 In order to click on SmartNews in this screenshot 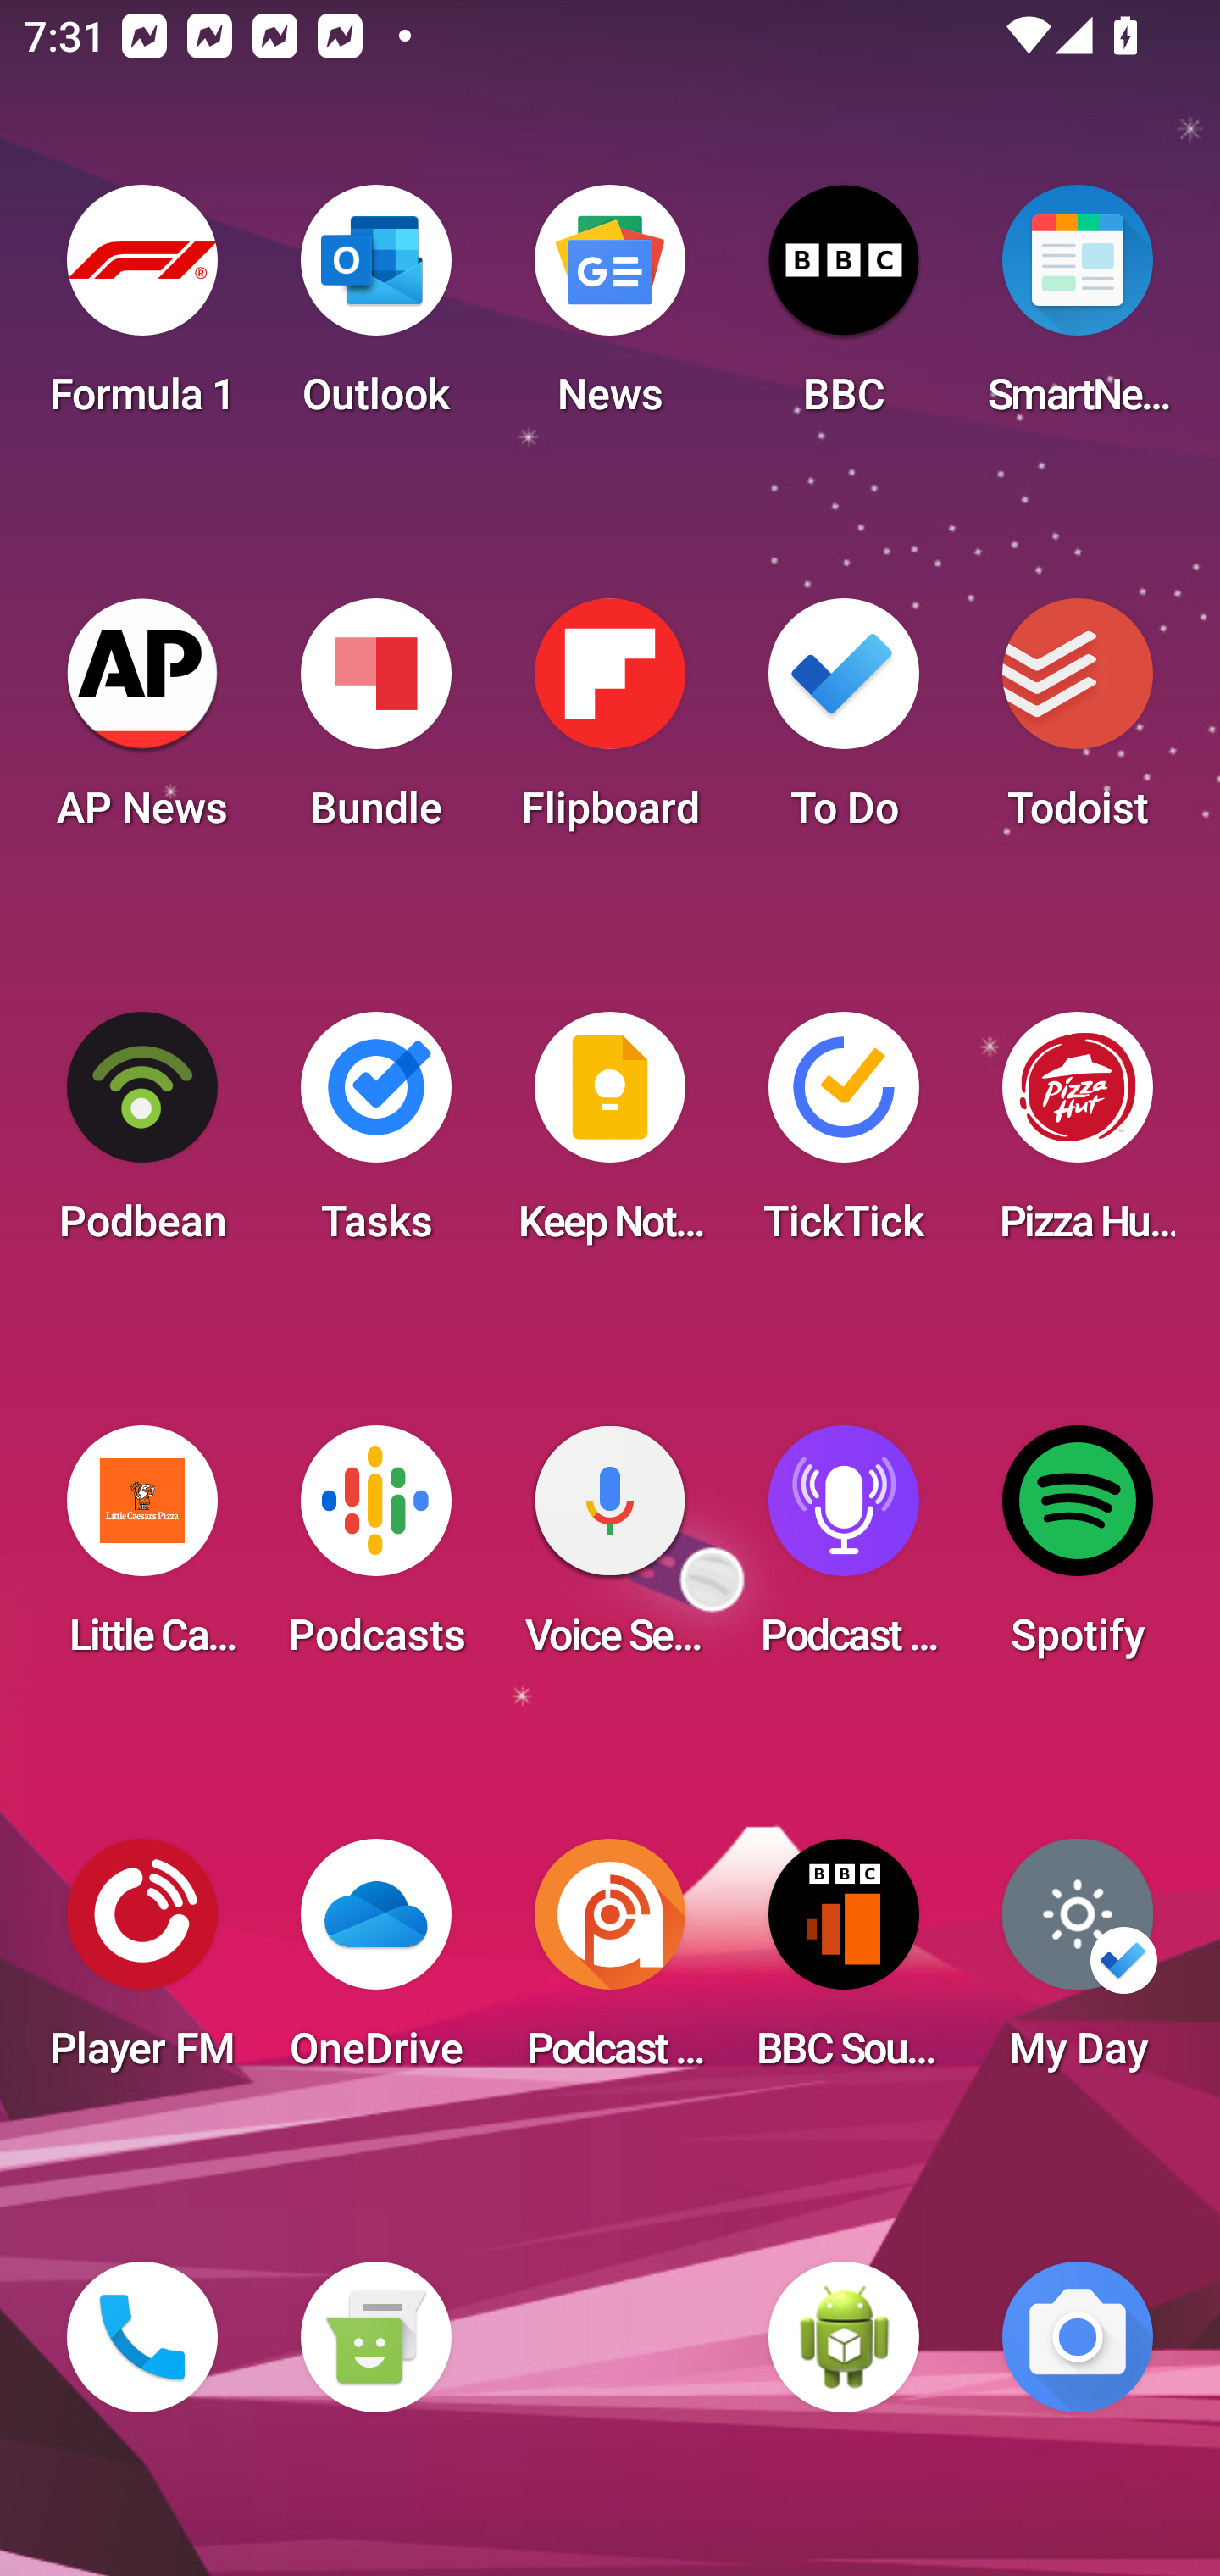, I will do `click(1078, 310)`.